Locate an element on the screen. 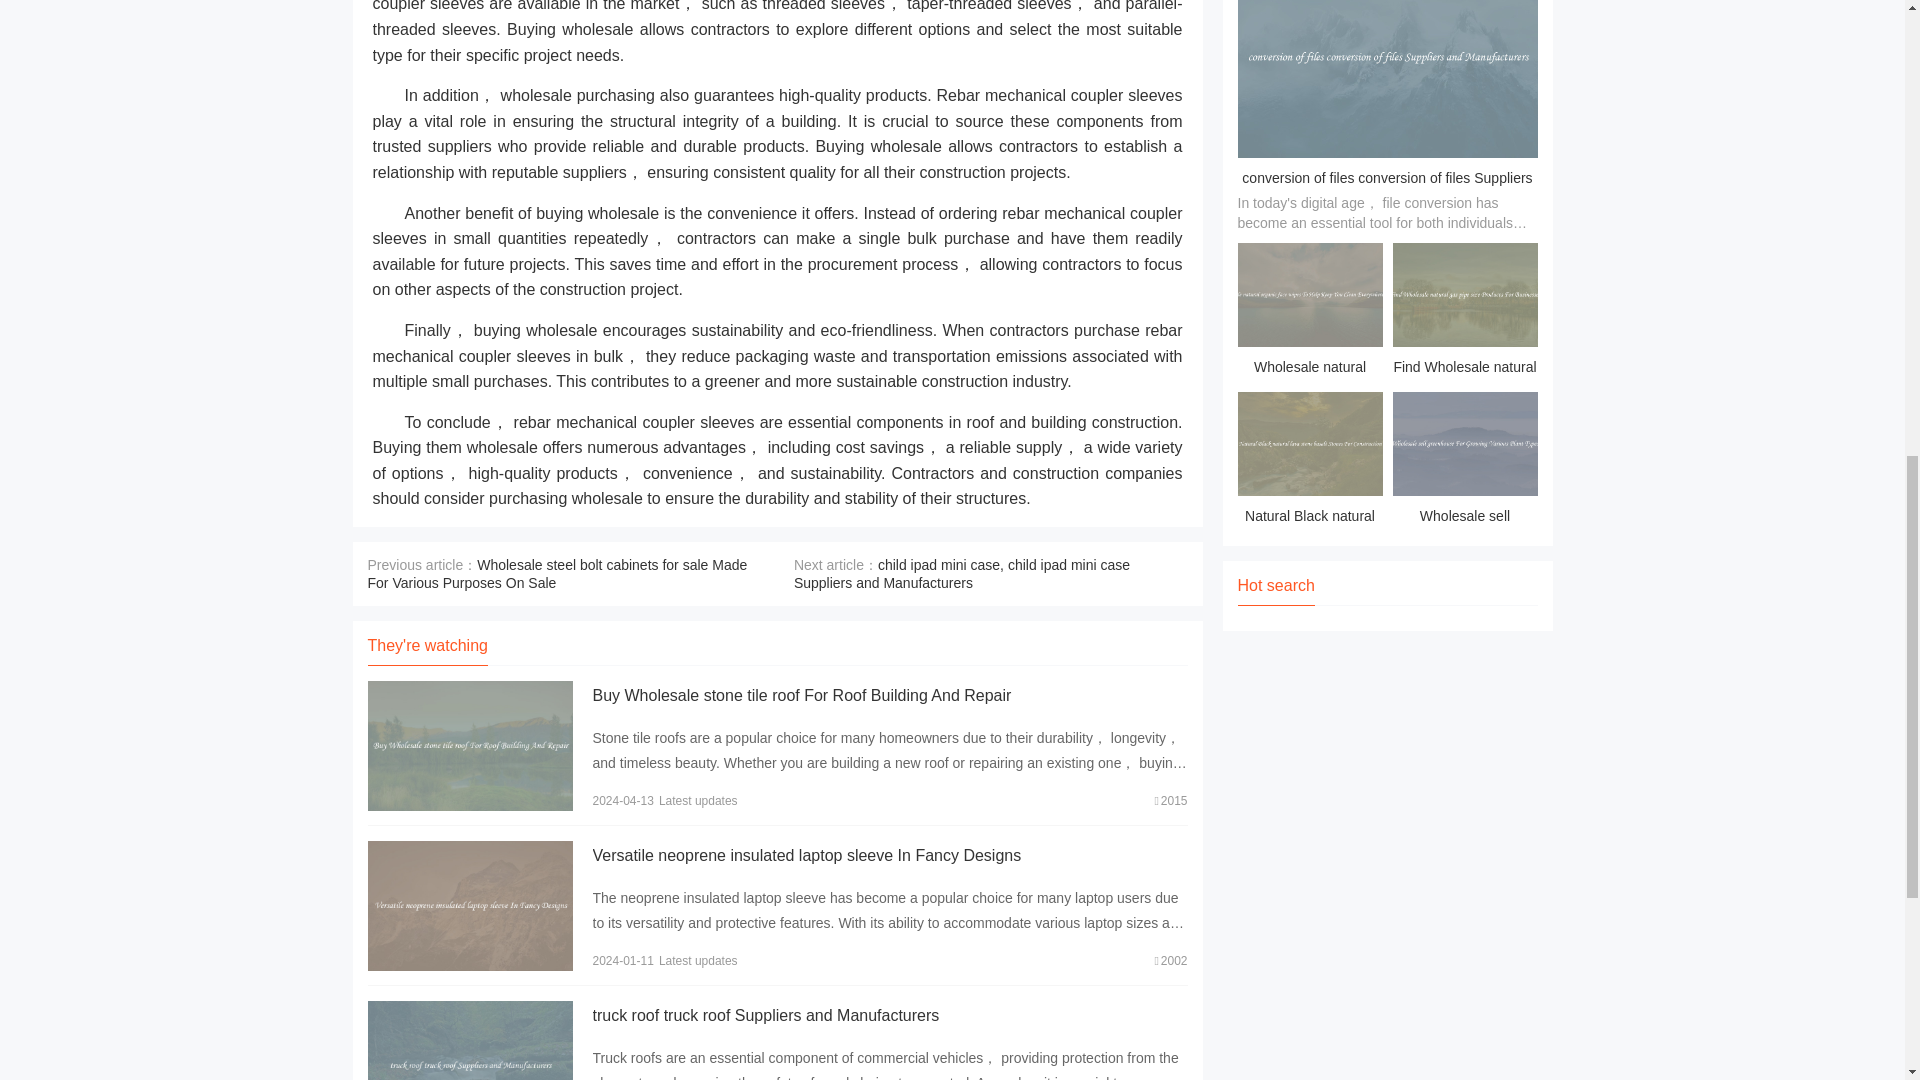 The width and height of the screenshot is (1920, 1080). Versatile neoprene insulated laptop sleeve In Fancy Designs is located at coordinates (806, 855).